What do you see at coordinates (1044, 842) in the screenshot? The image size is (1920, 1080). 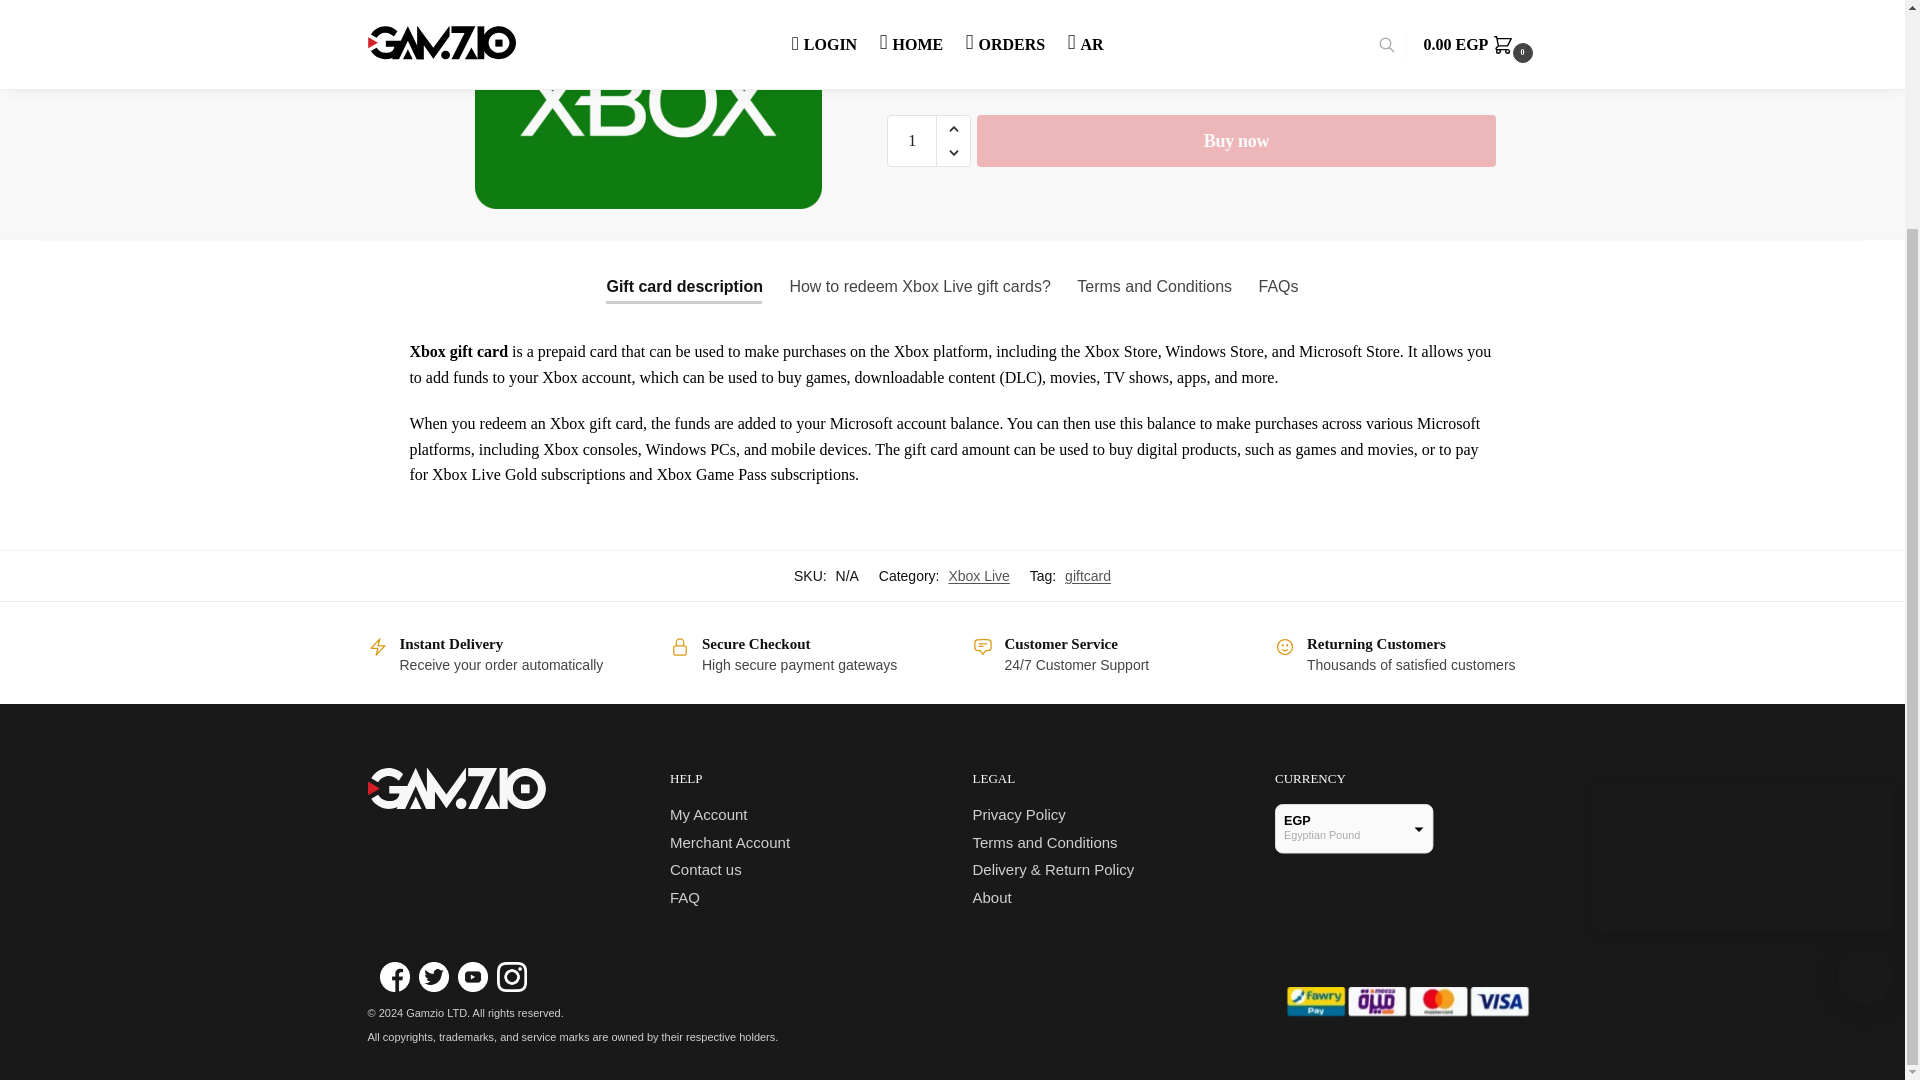 I see `Terms and Conditions` at bounding box center [1044, 842].